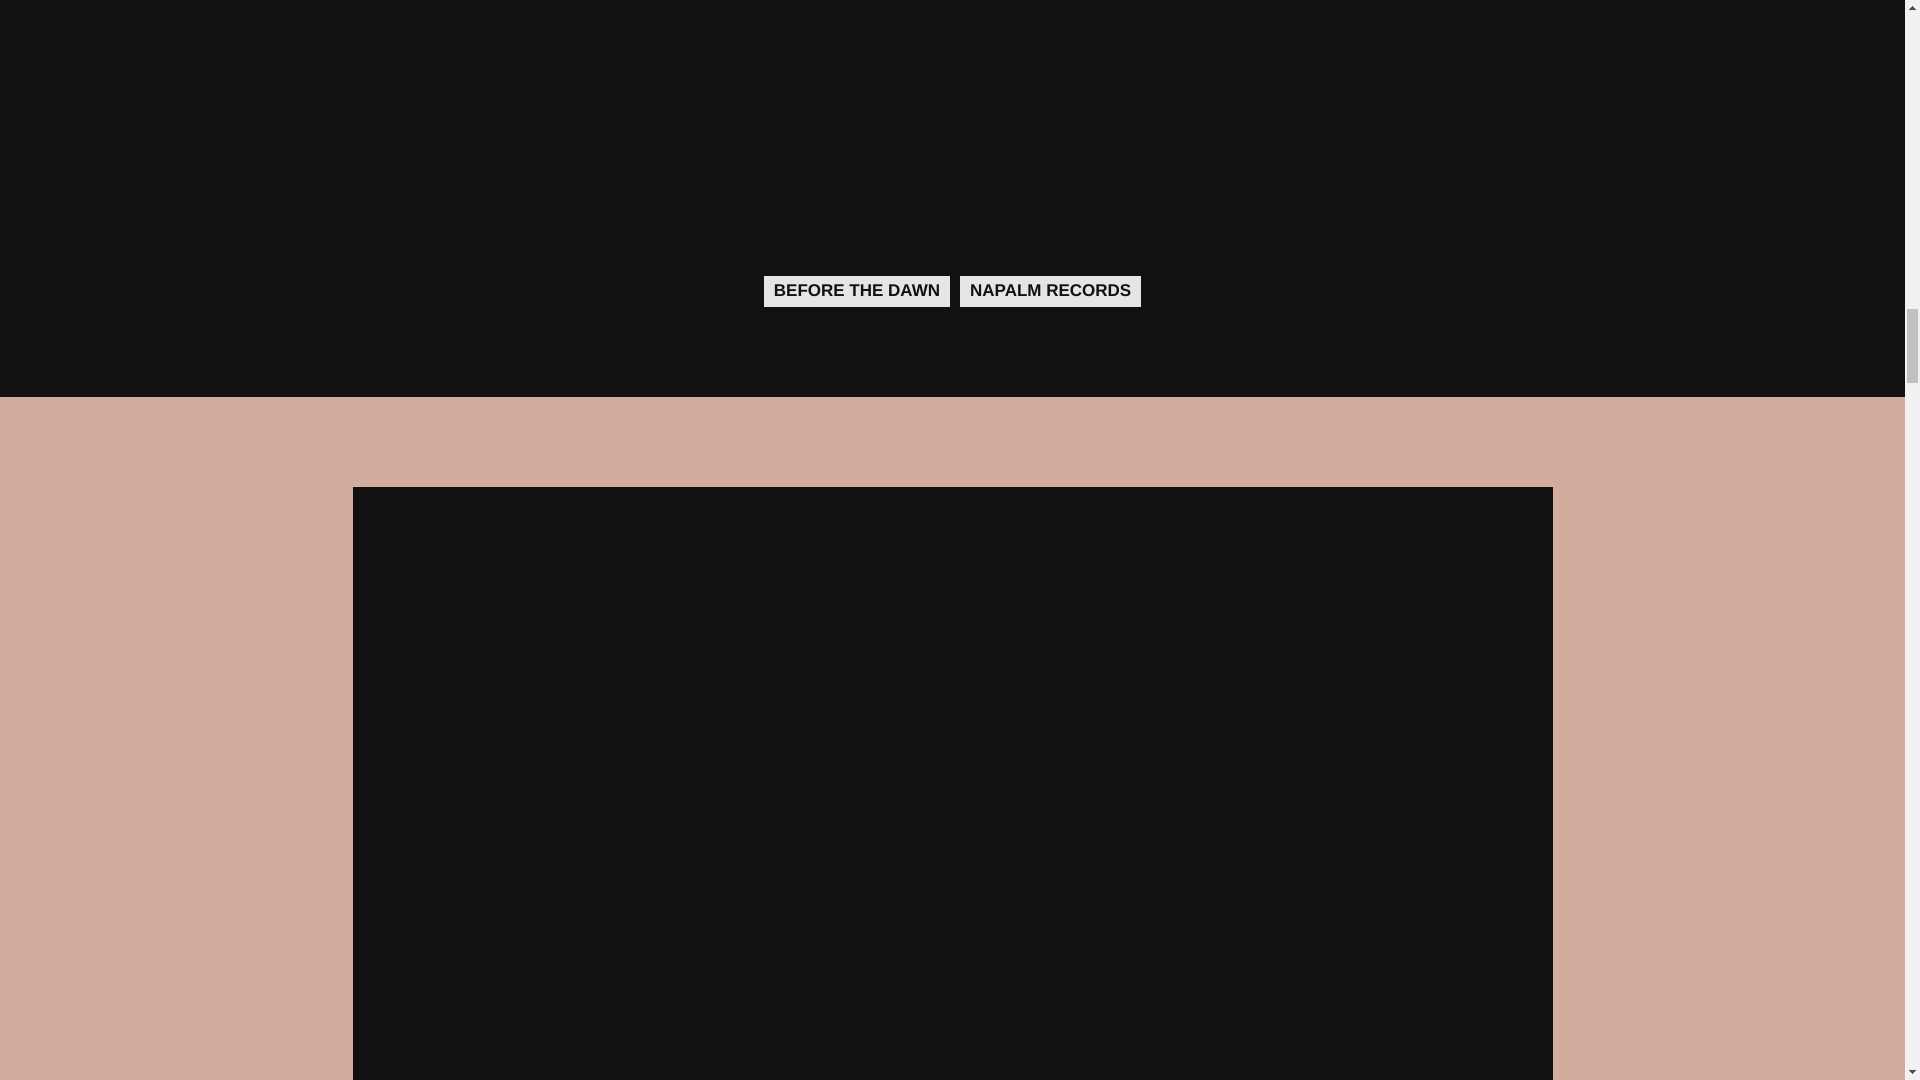 The width and height of the screenshot is (1920, 1080). I want to click on BEFORE THE DAWN, so click(857, 290).